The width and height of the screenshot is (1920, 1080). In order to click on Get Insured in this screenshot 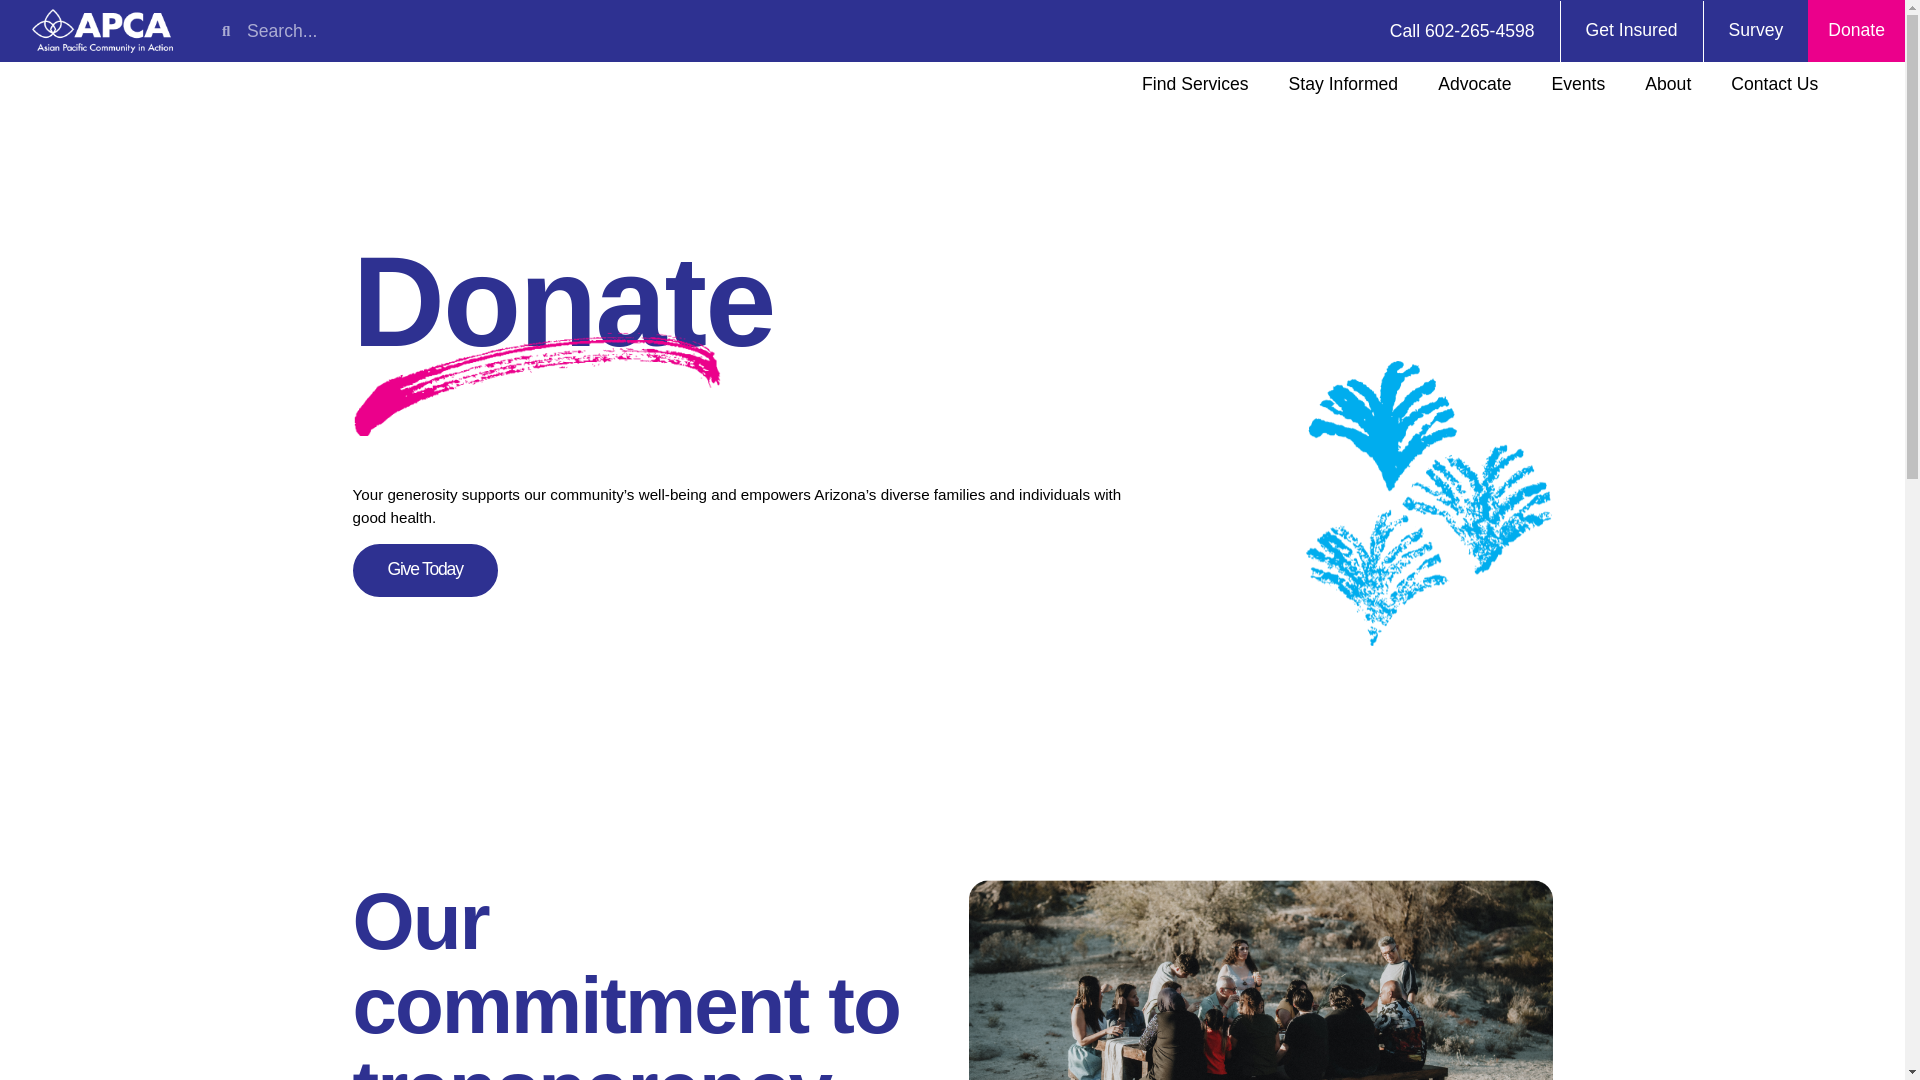, I will do `click(1631, 30)`.